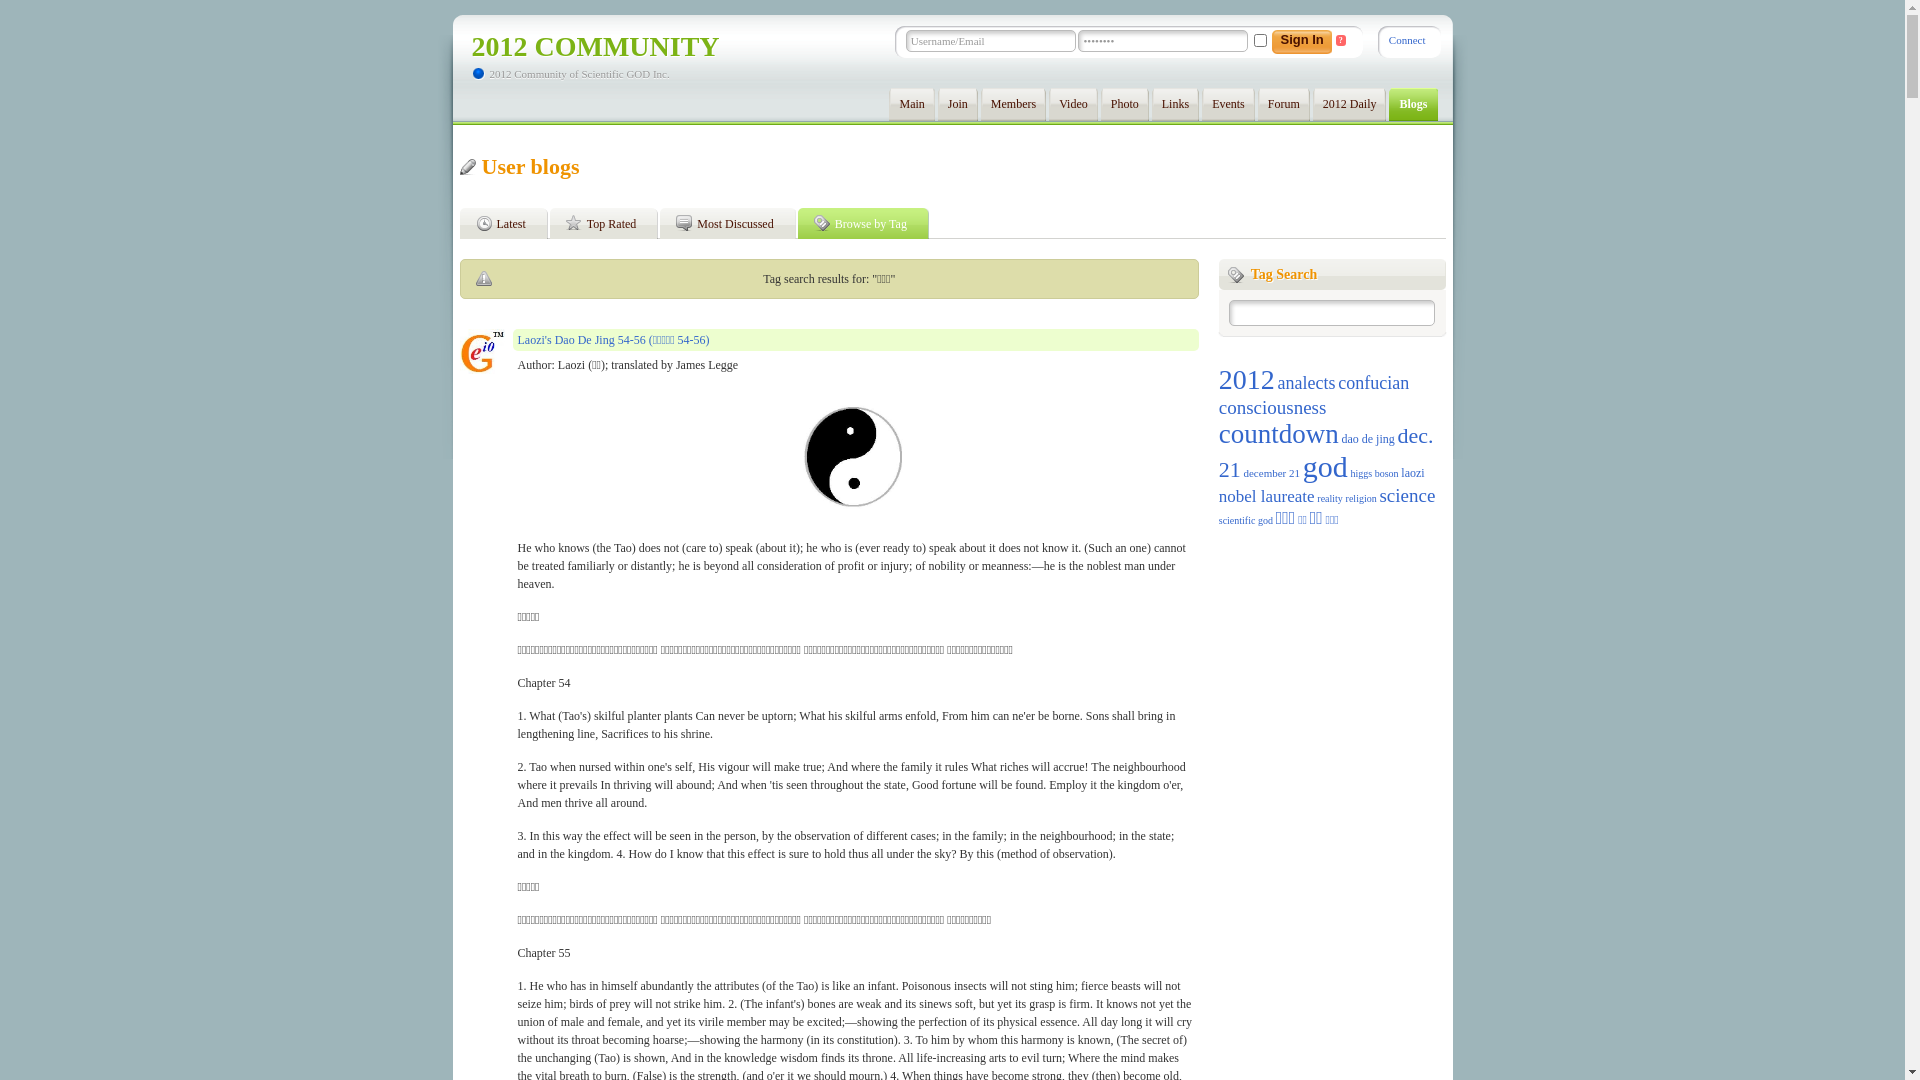  I want to click on scientific god, so click(1246, 520).